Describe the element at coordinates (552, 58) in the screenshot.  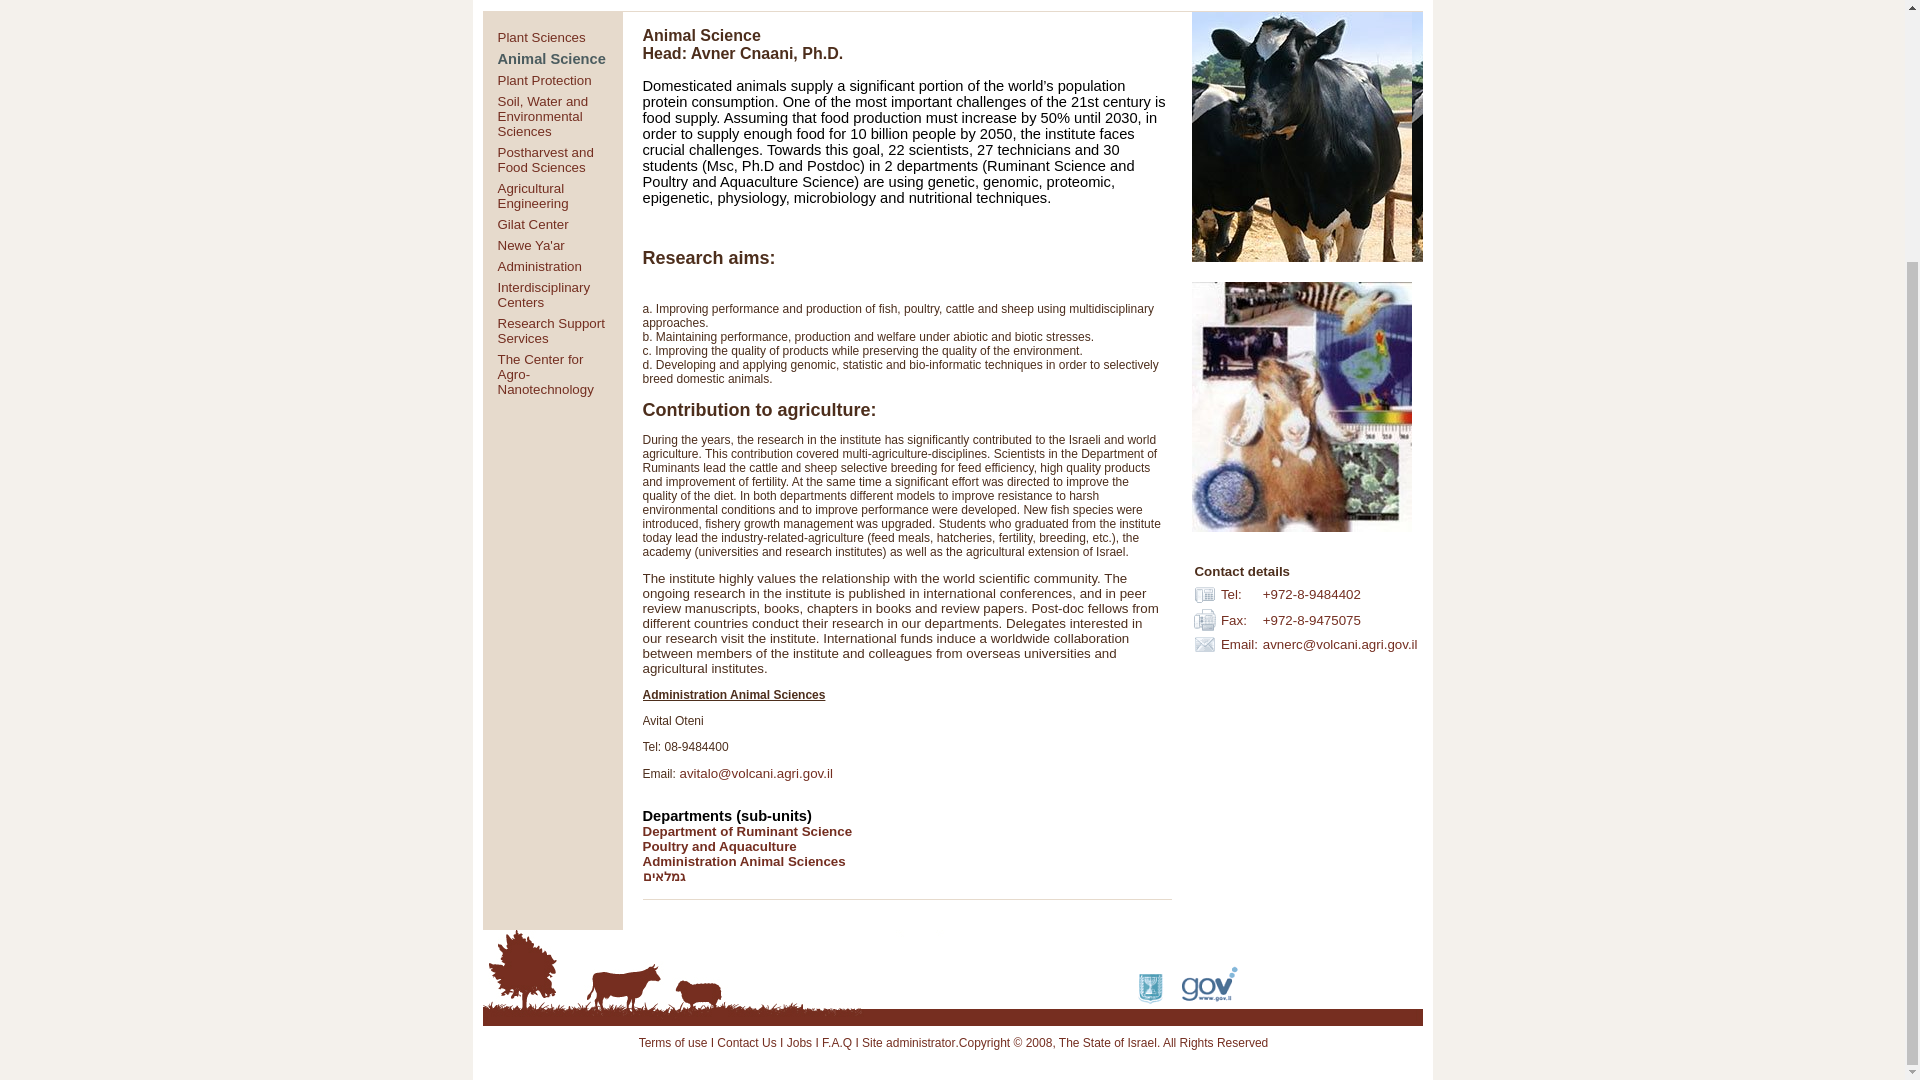
I see `Animal Science` at that location.